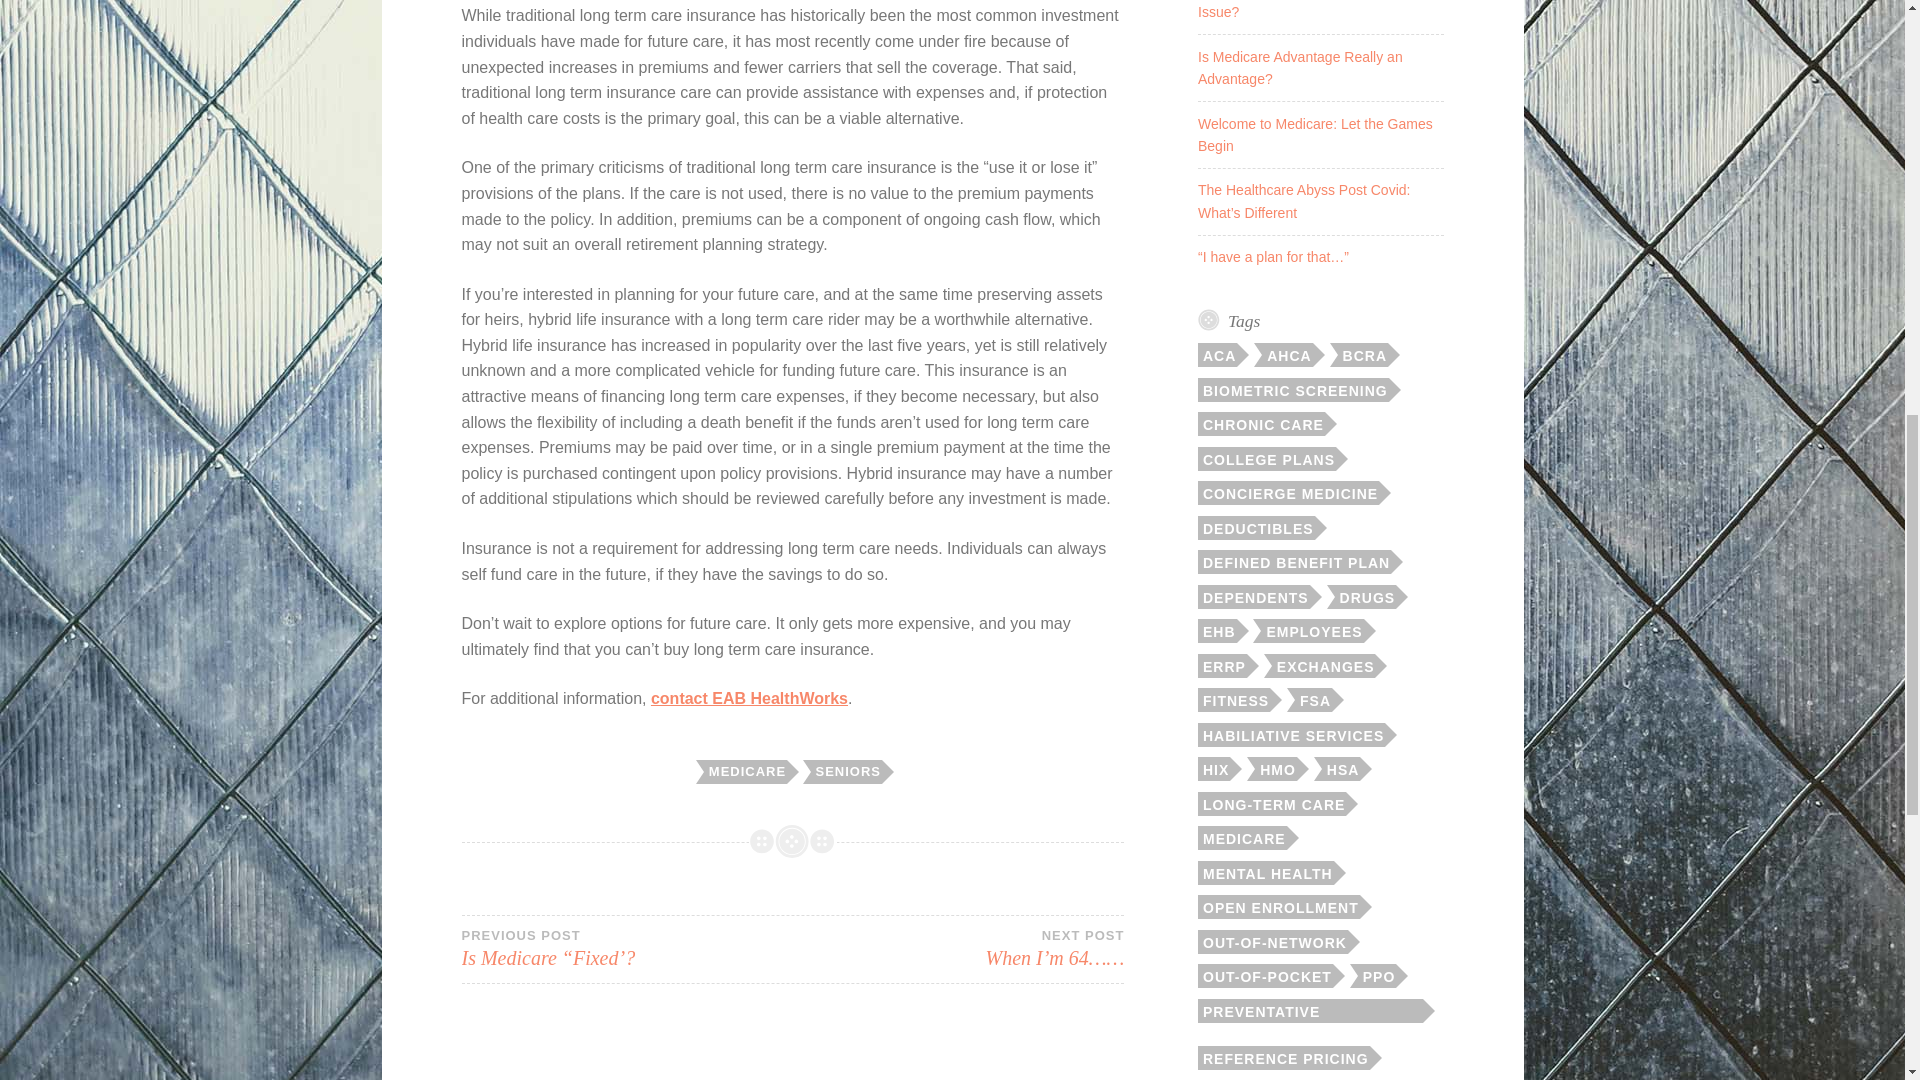 This screenshot has height=1080, width=1920. Describe the element at coordinates (1300, 68) in the screenshot. I see `Is Medicare Advantage Really an Advantage?` at that location.